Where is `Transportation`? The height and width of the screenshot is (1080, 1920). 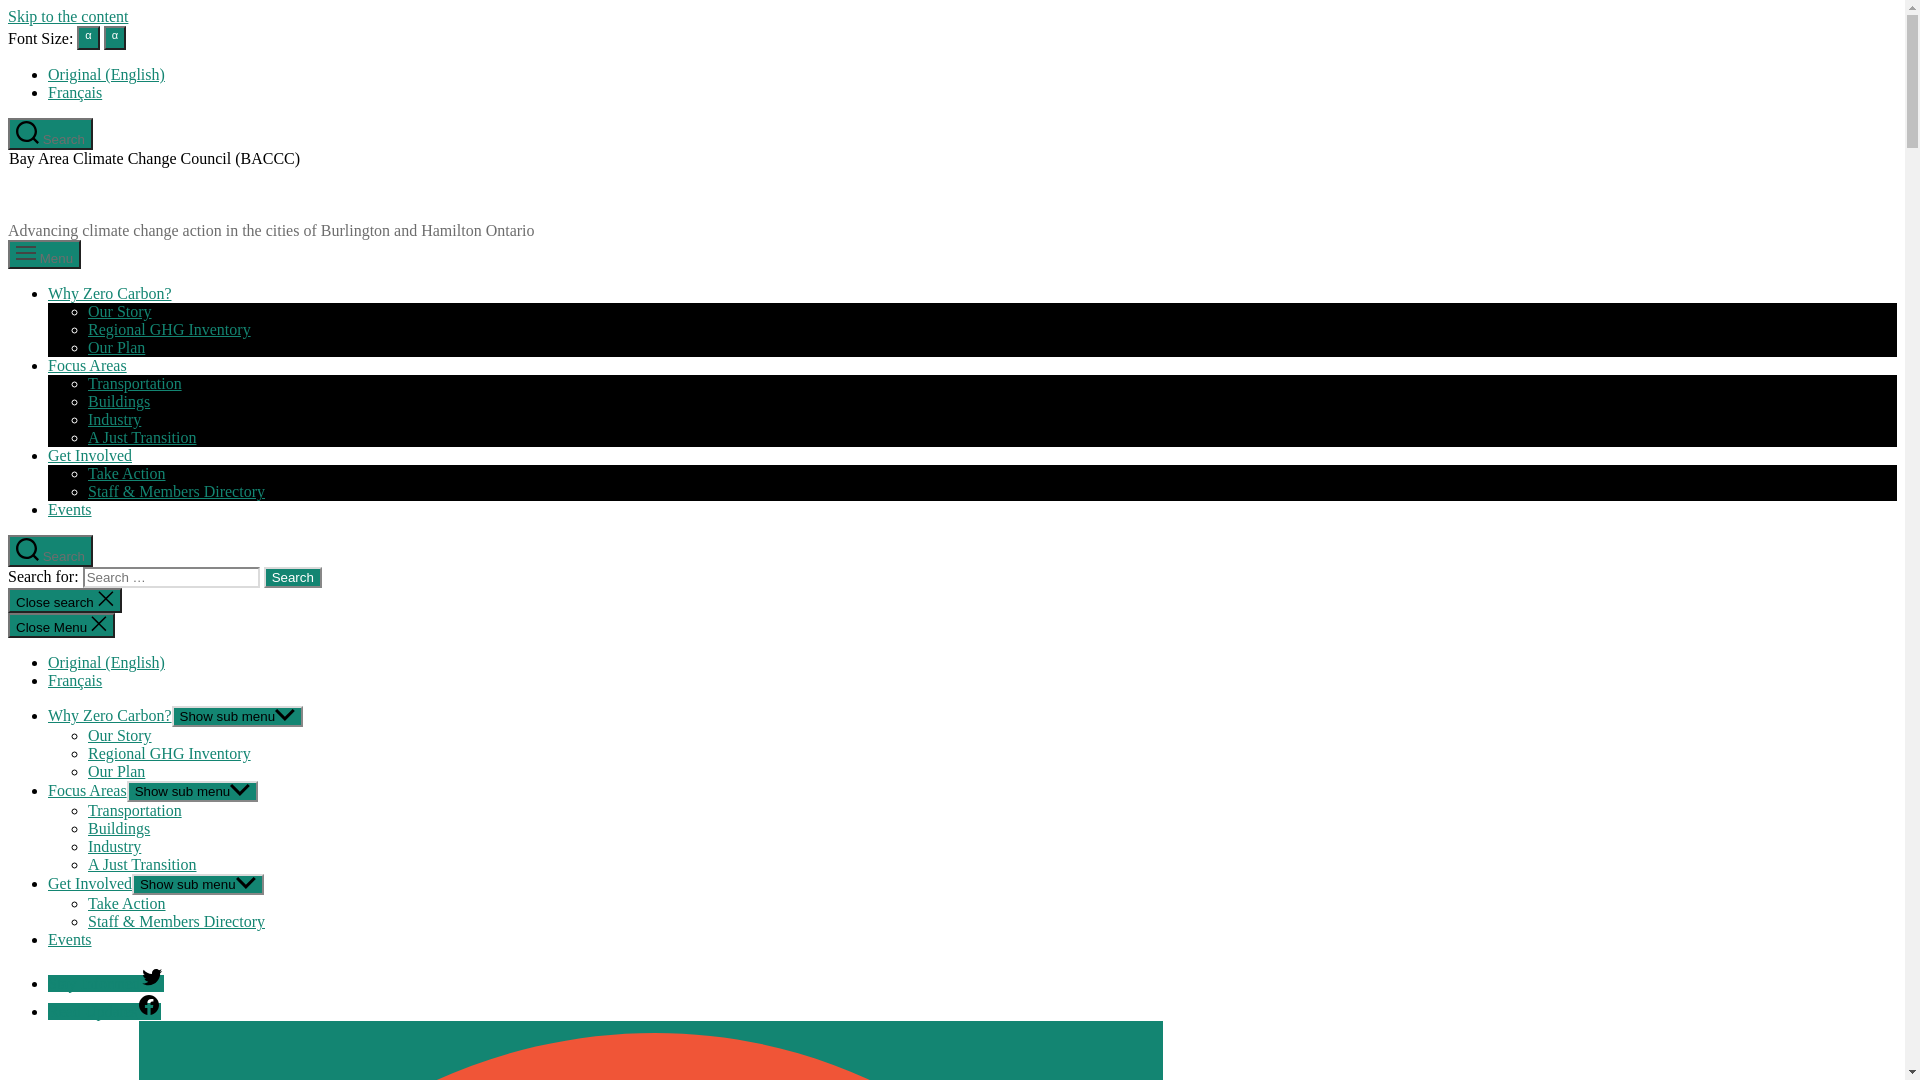 Transportation is located at coordinates (135, 810).